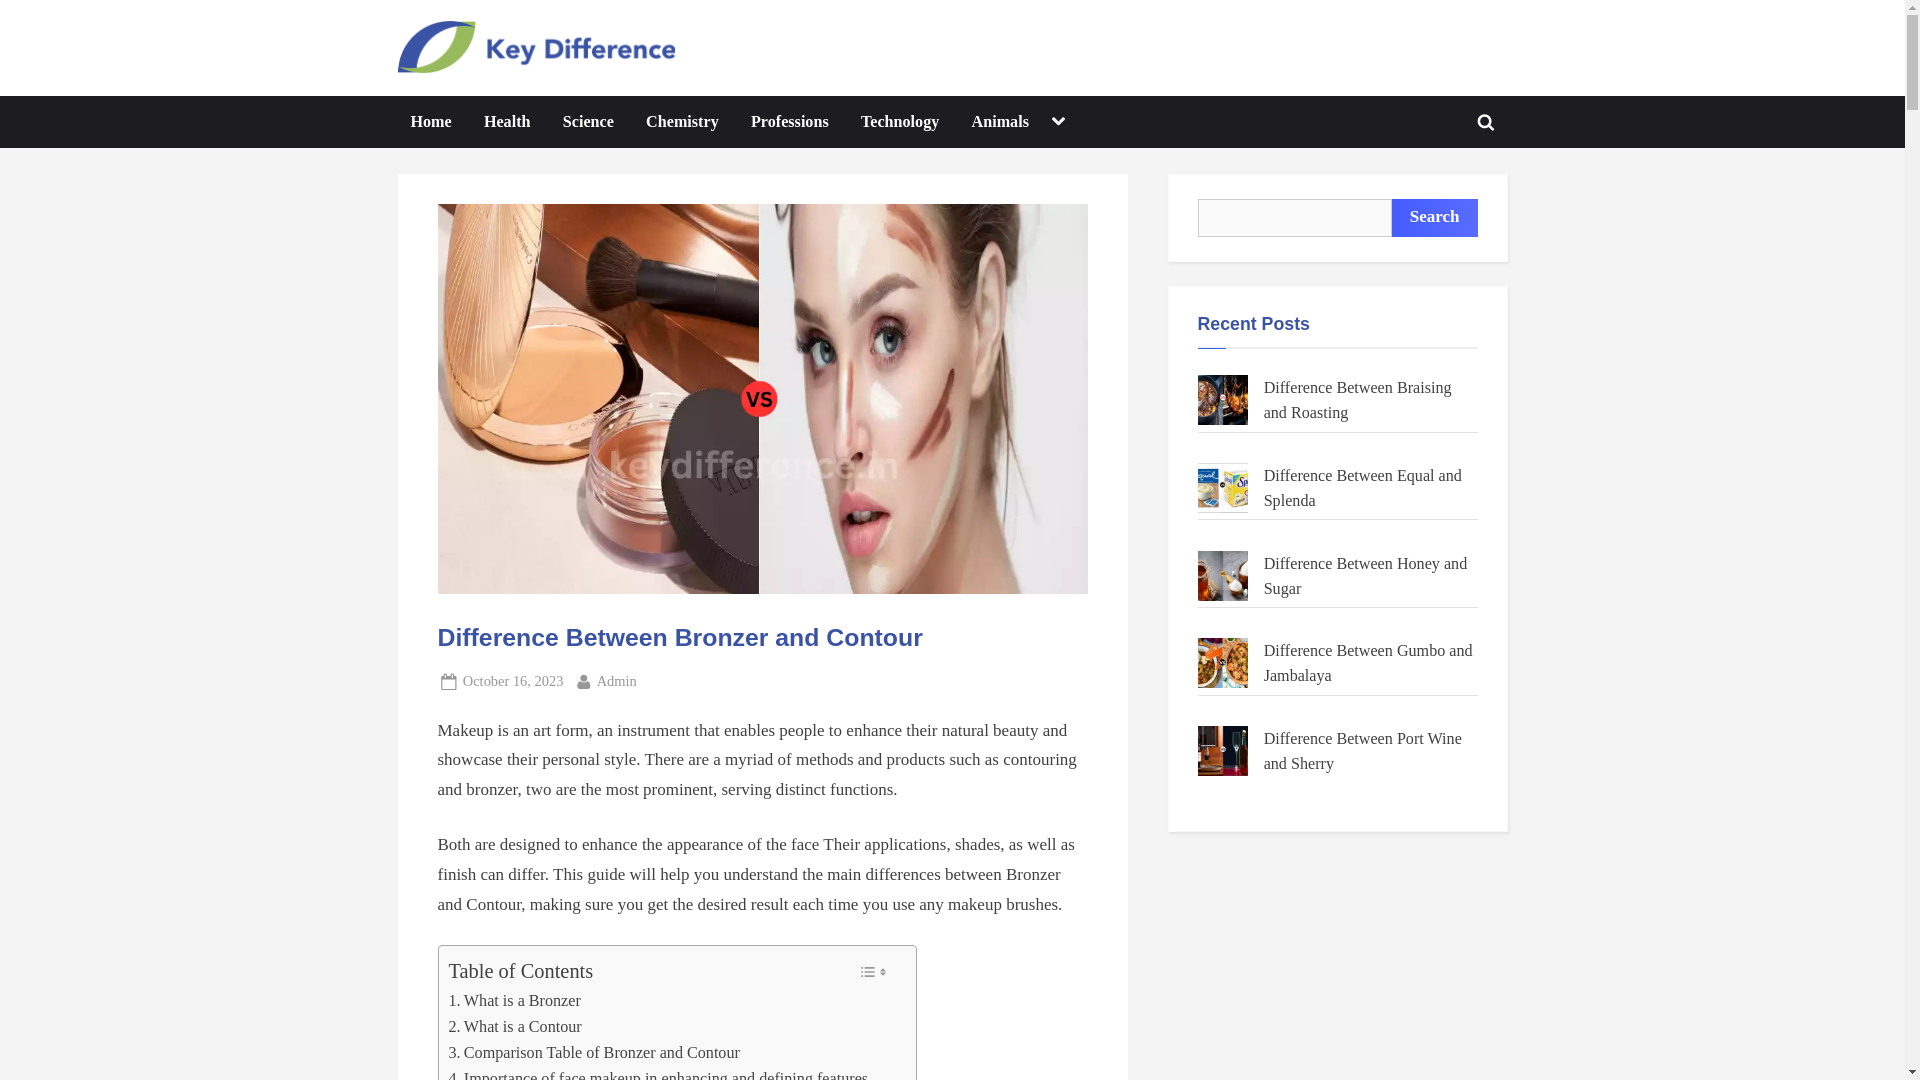 Image resolution: width=1920 pixels, height=1080 pixels. I want to click on What is a Contour, so click(1058, 122).